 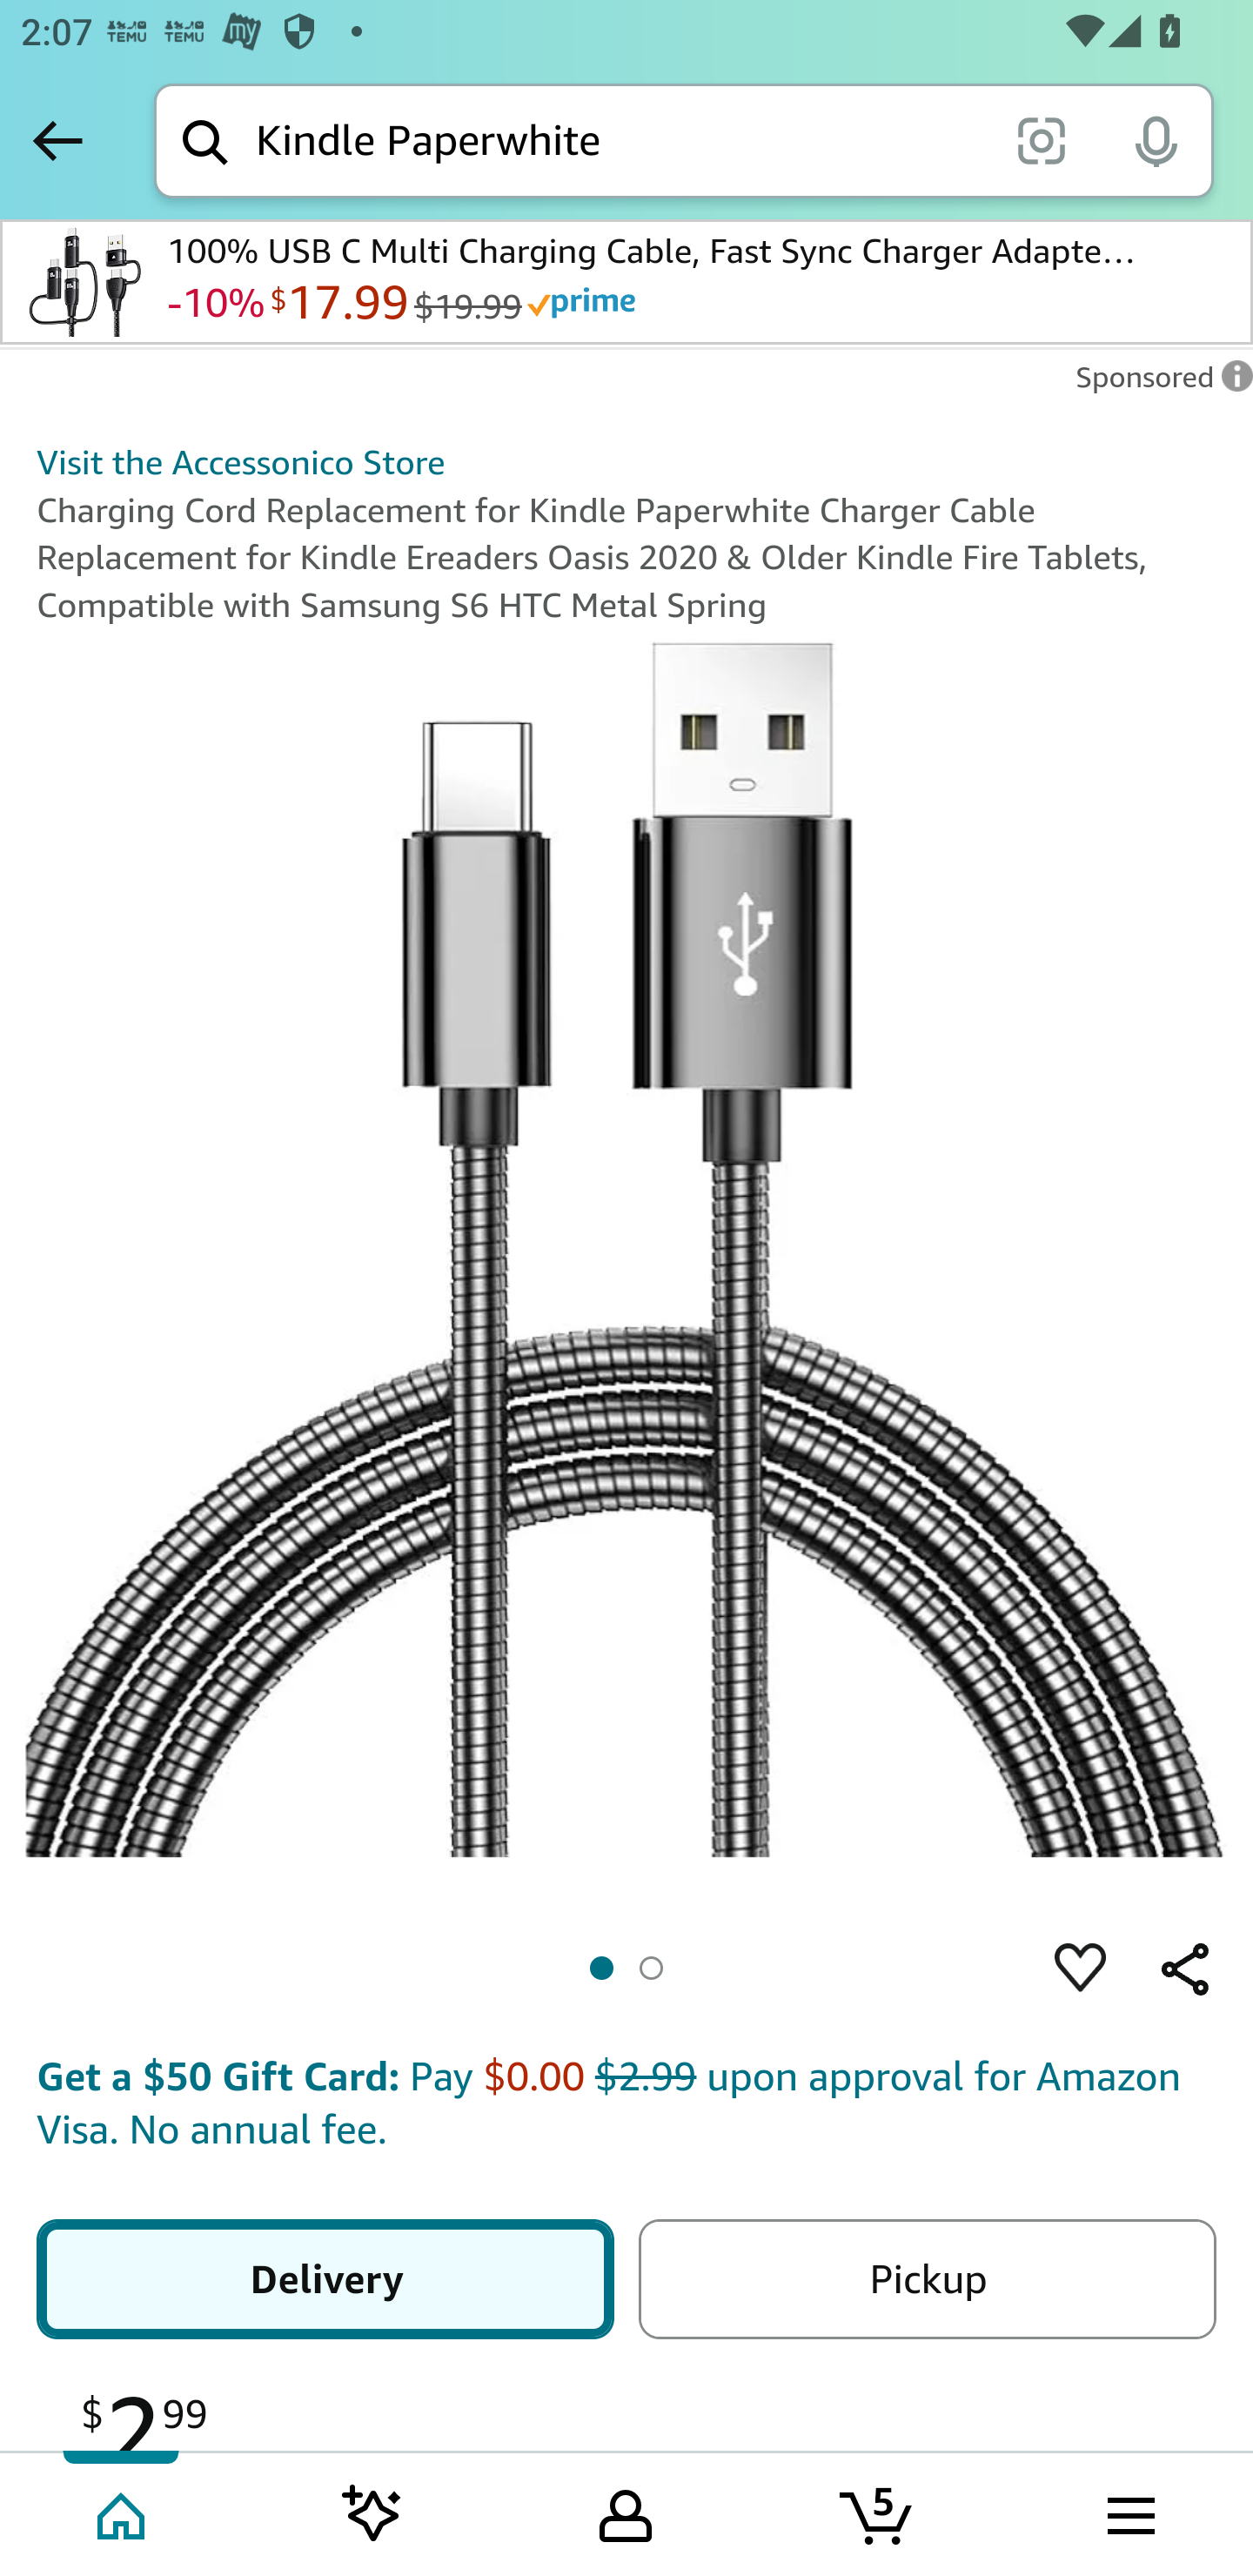 I want to click on Your Amazon.com Tab 3 of 5, so click(x=626, y=2512).